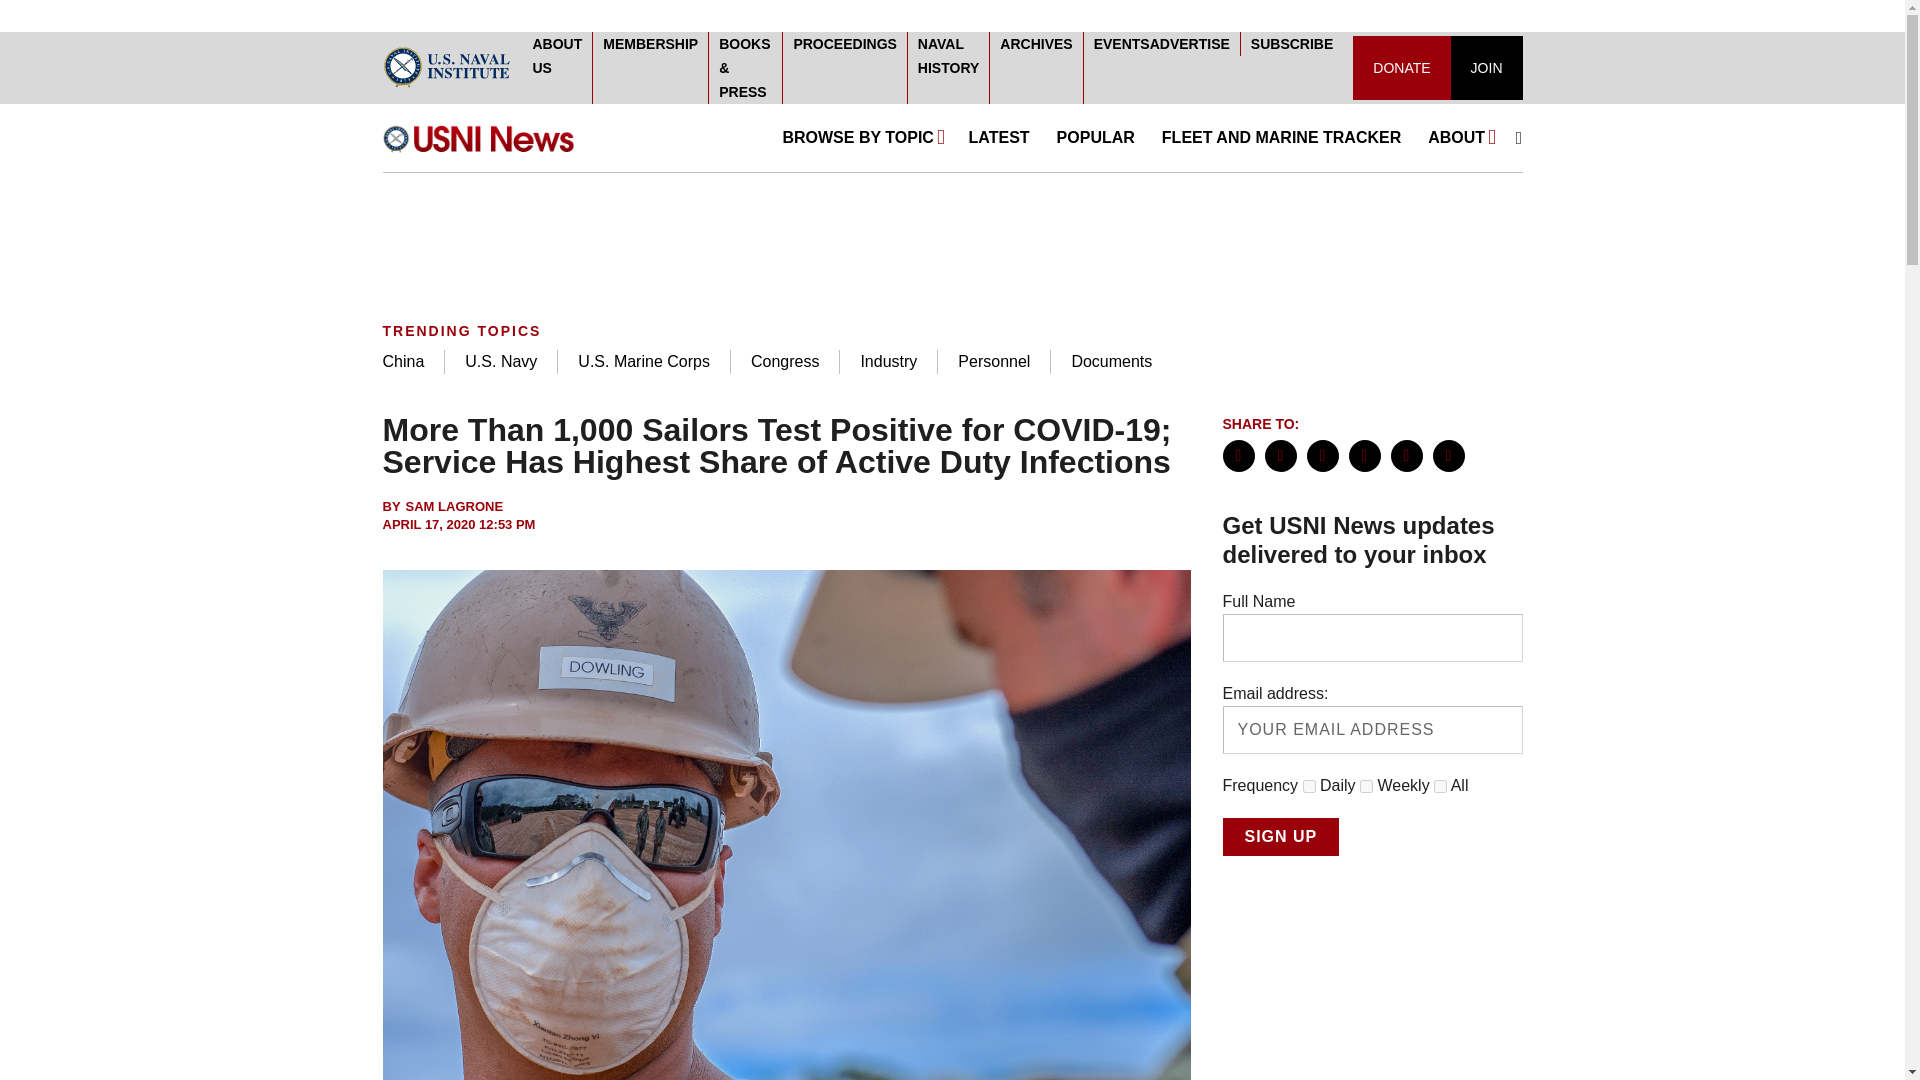 The width and height of the screenshot is (1920, 1080). What do you see at coordinates (1292, 43) in the screenshot?
I see `SUBSCRIBE` at bounding box center [1292, 43].